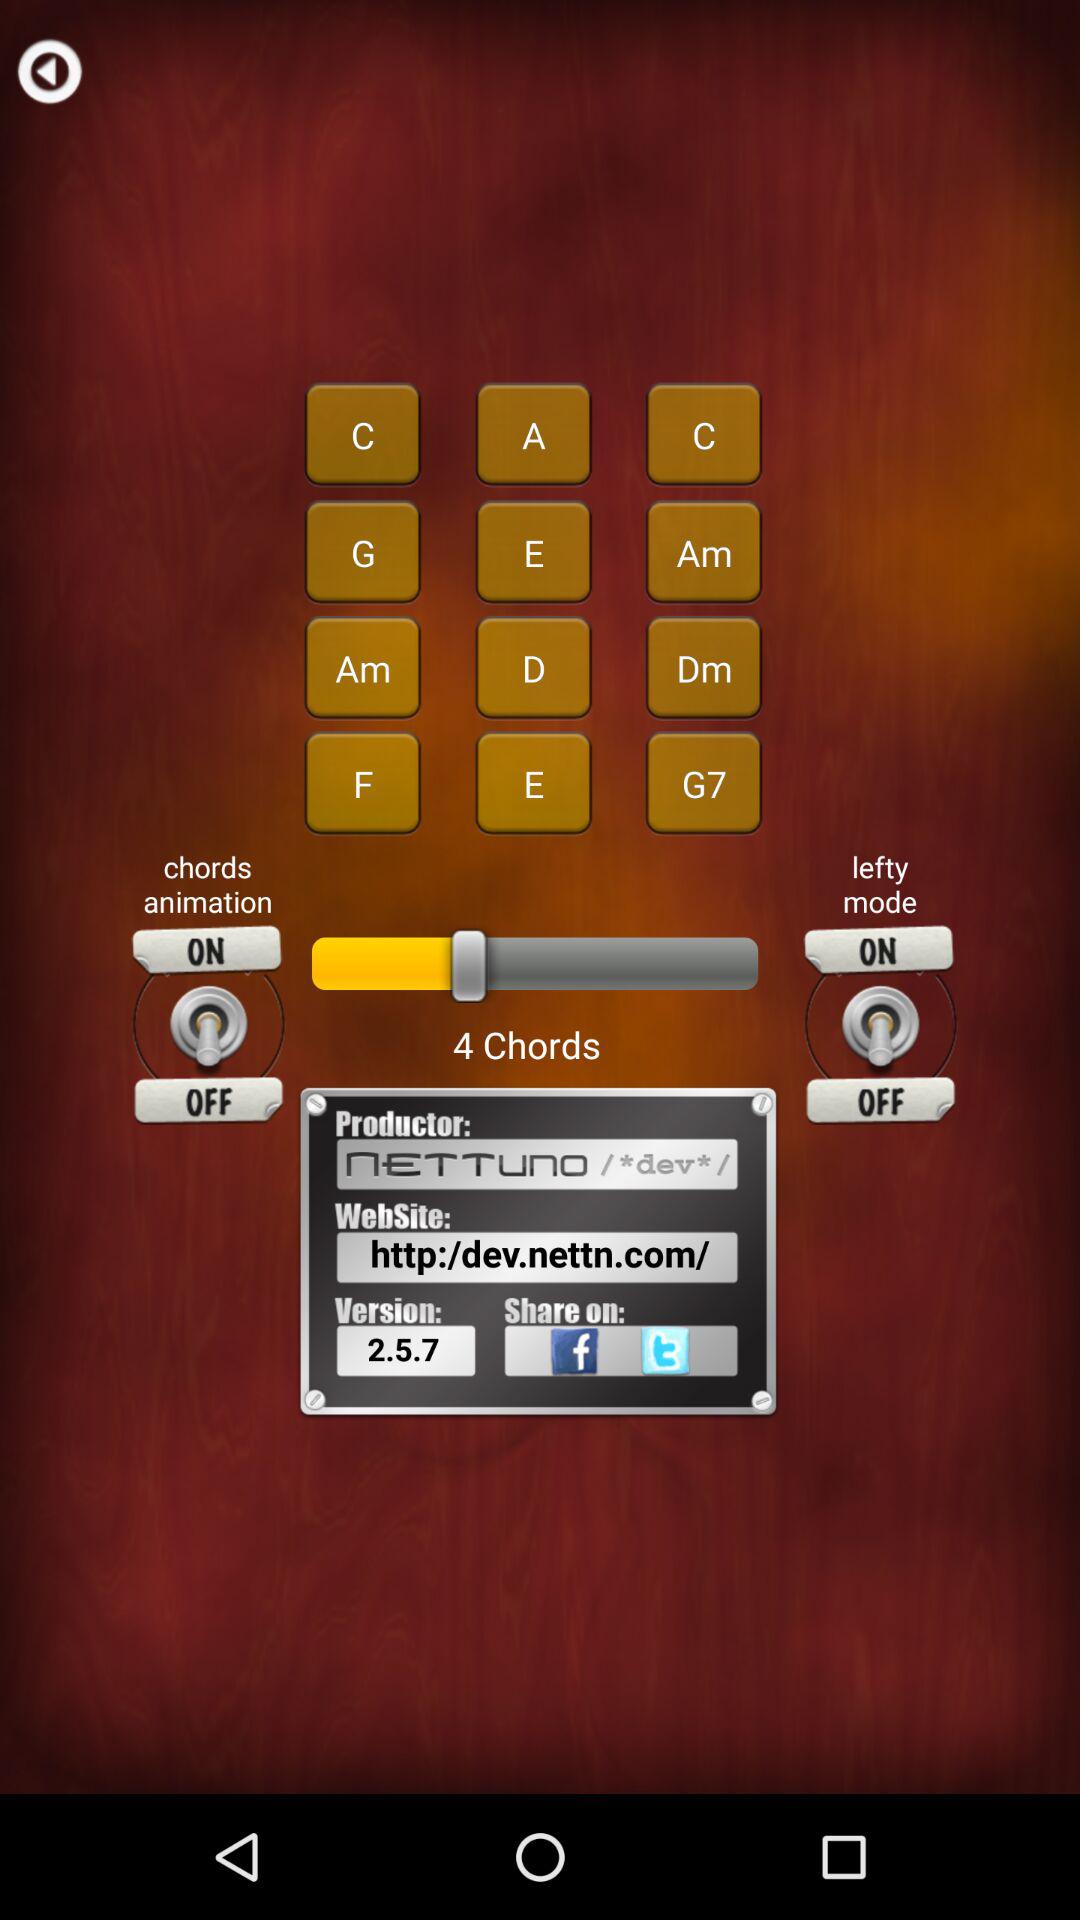 The width and height of the screenshot is (1080, 1920). I want to click on click item above http dev nettn item, so click(208, 1025).